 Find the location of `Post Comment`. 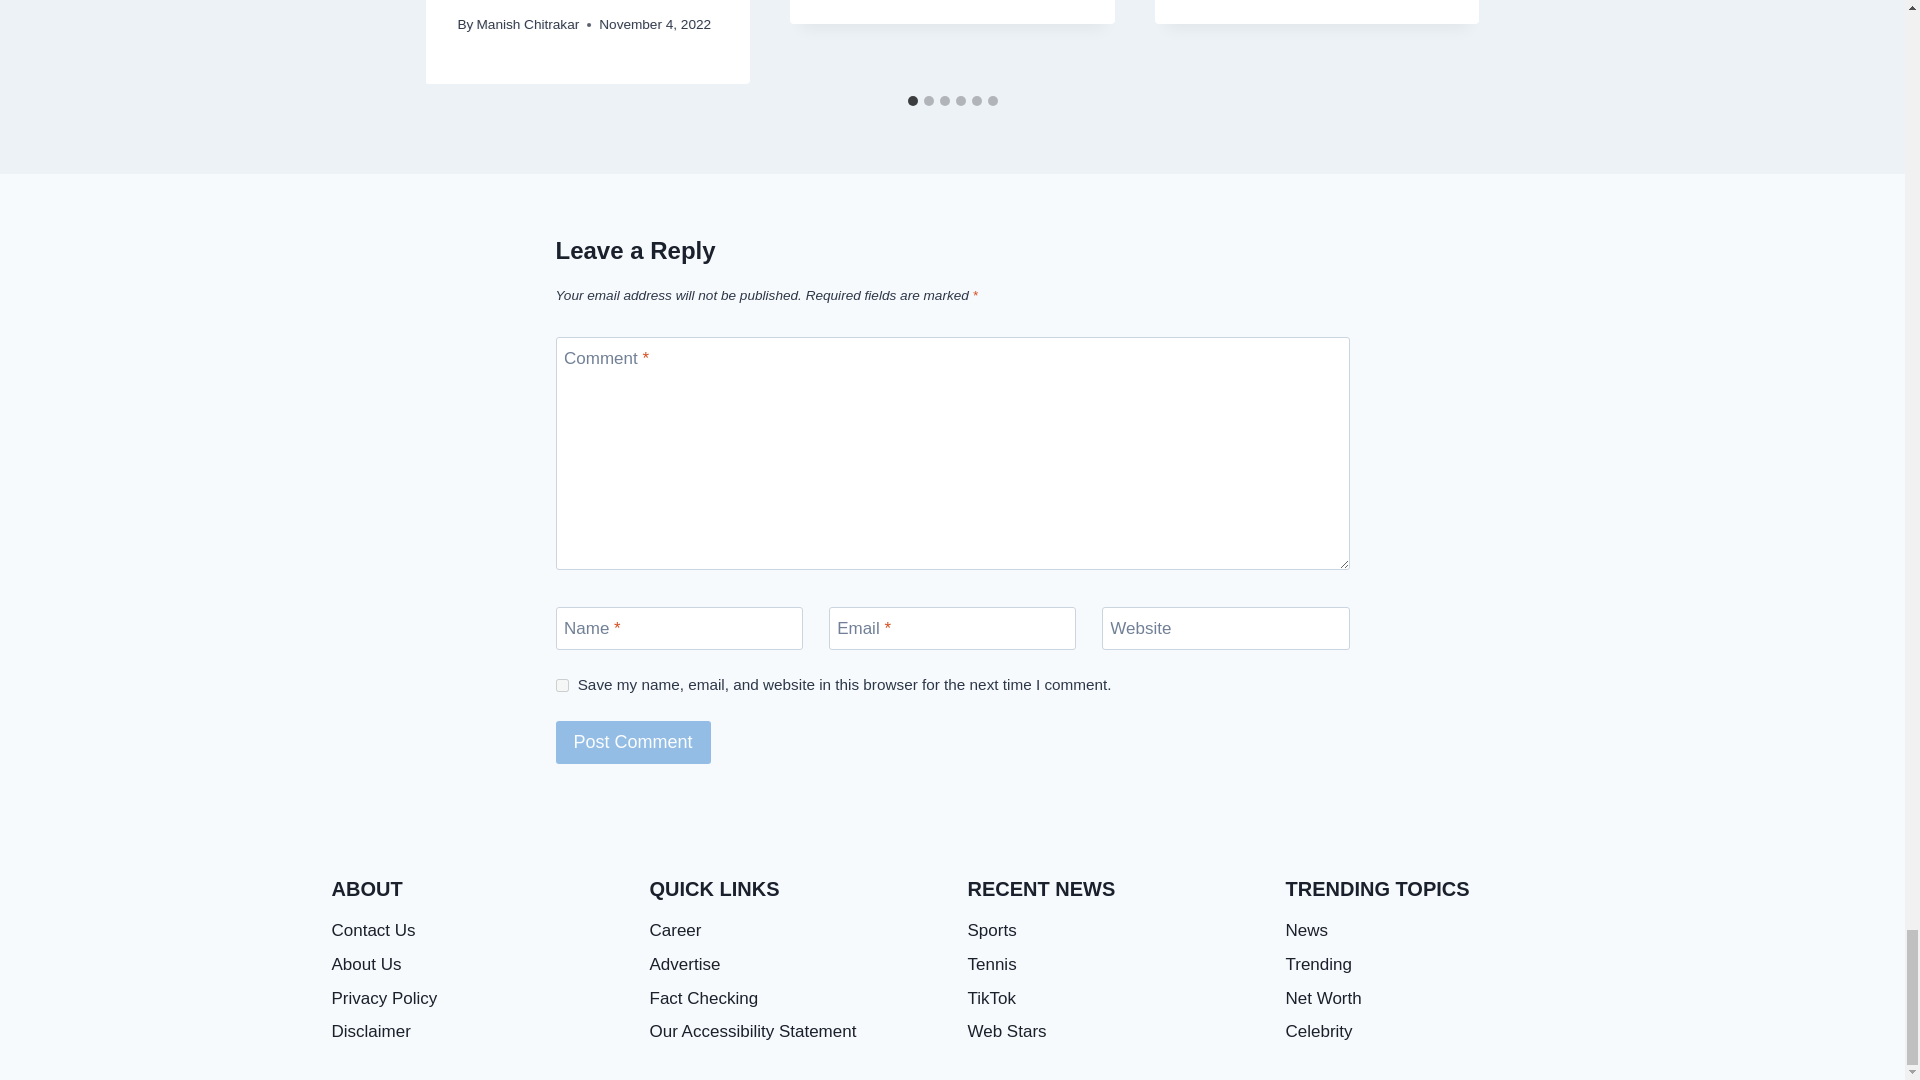

Post Comment is located at coordinates (633, 742).